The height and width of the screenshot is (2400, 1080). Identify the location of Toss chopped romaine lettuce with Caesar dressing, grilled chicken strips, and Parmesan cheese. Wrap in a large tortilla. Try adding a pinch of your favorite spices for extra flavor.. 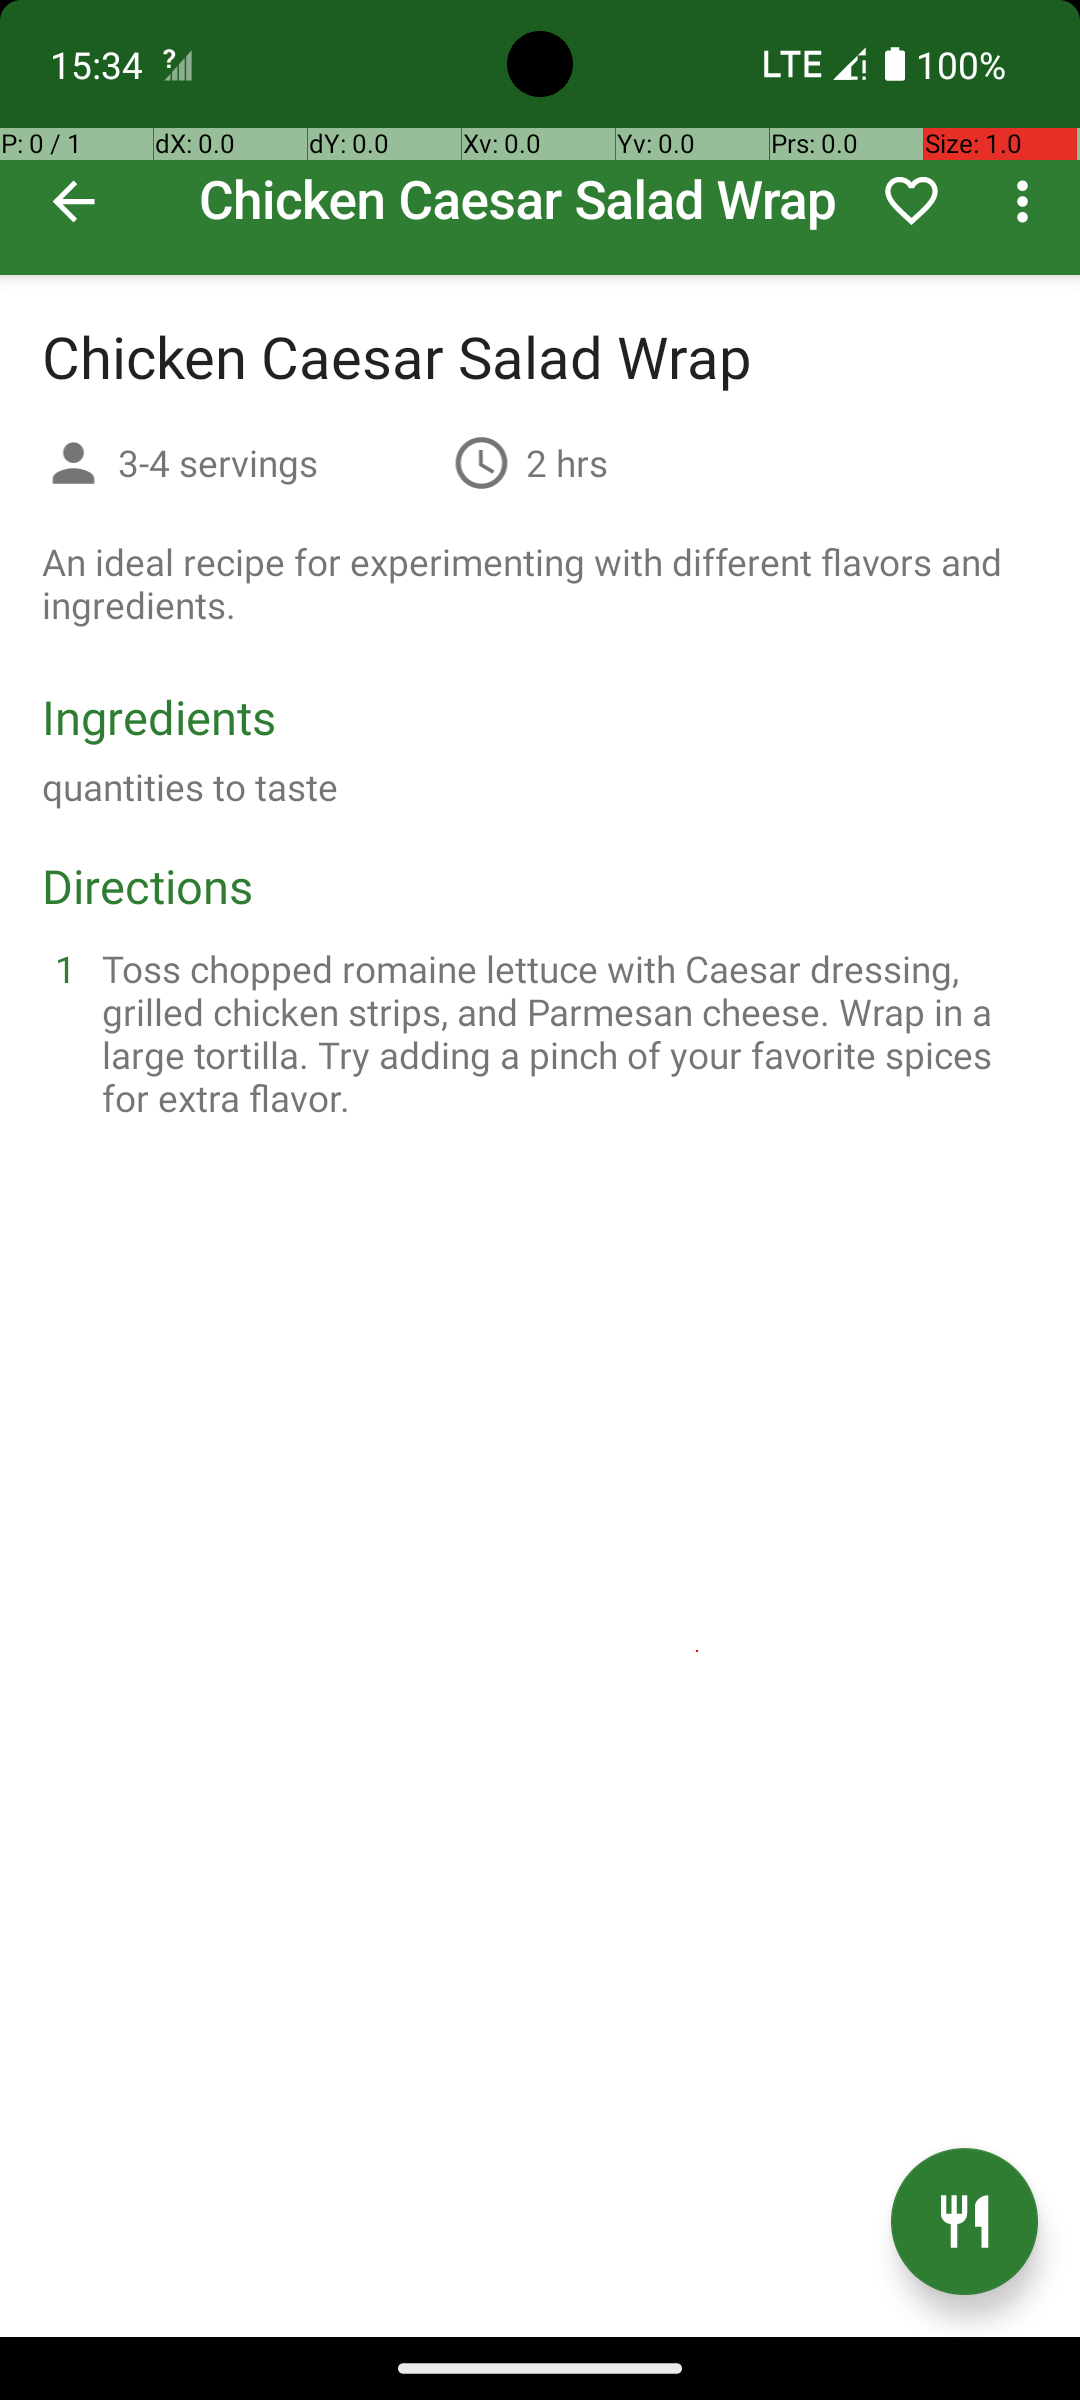
(564, 1033).